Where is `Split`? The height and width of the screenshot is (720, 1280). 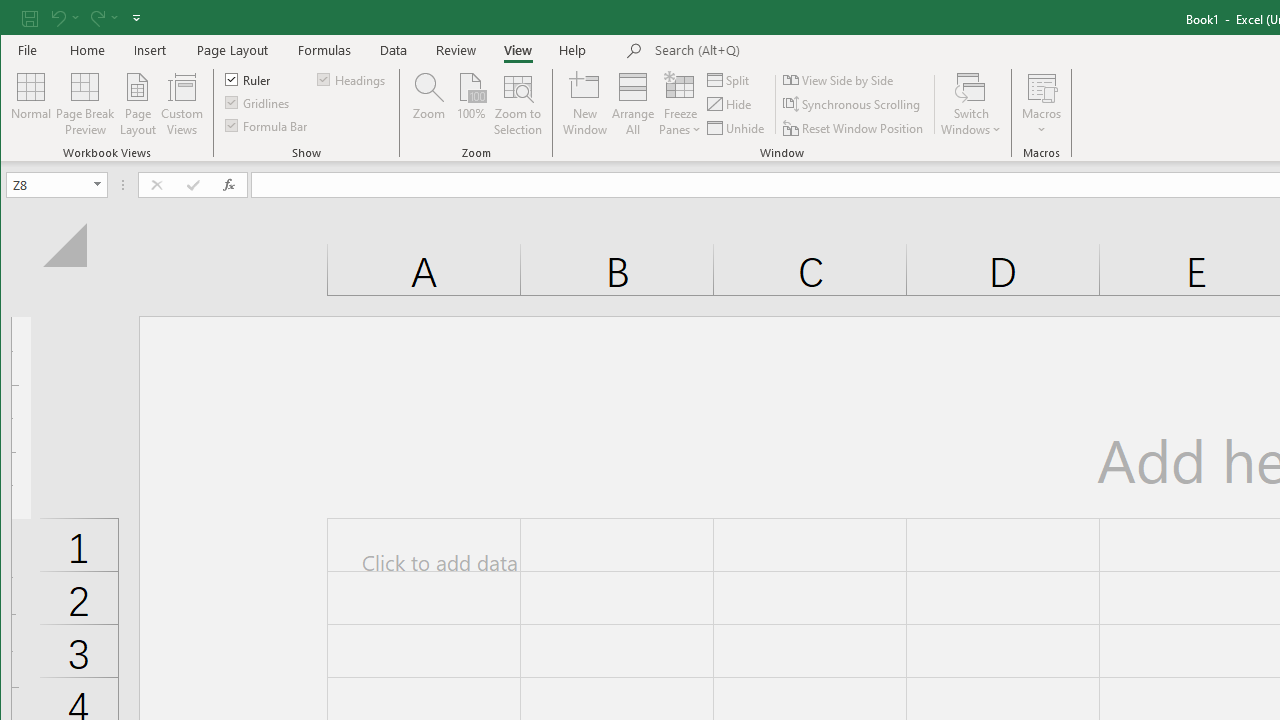
Split is located at coordinates (730, 80).